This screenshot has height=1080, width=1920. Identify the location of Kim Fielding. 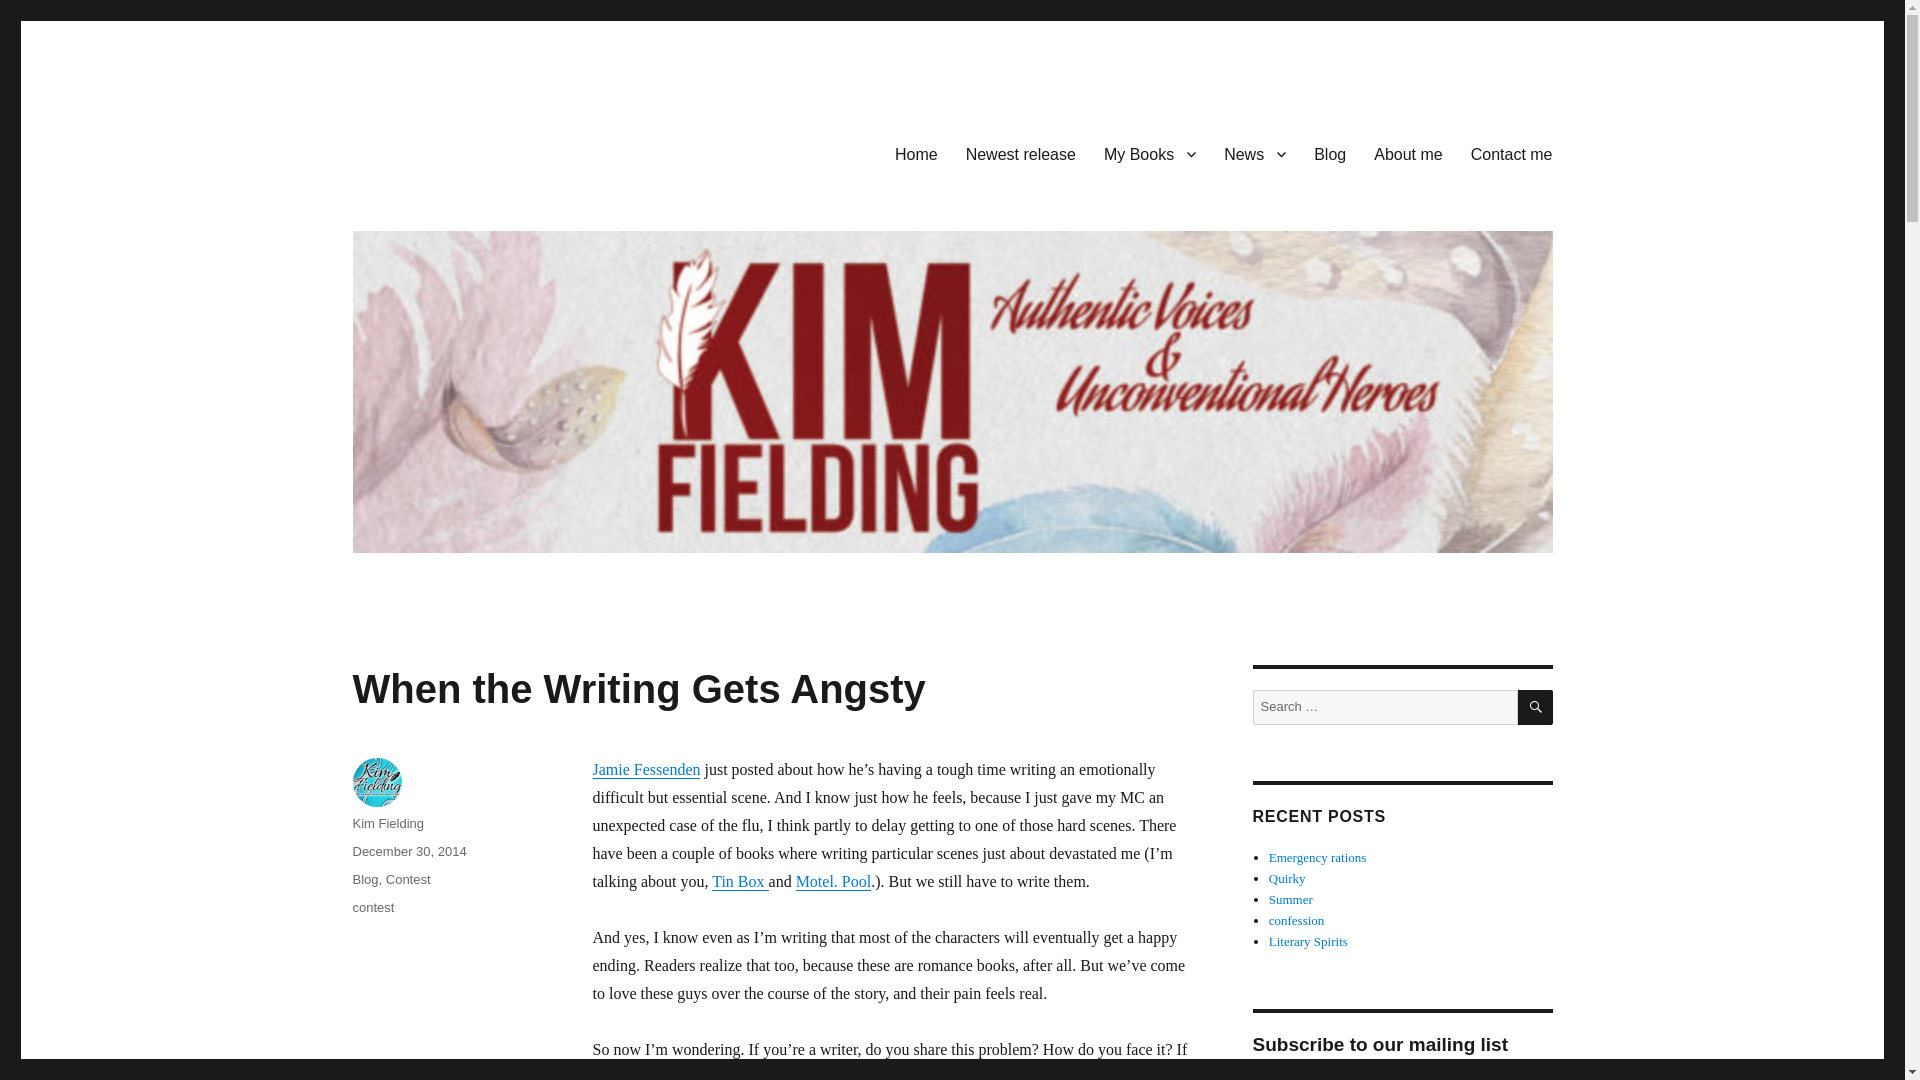
(388, 823).